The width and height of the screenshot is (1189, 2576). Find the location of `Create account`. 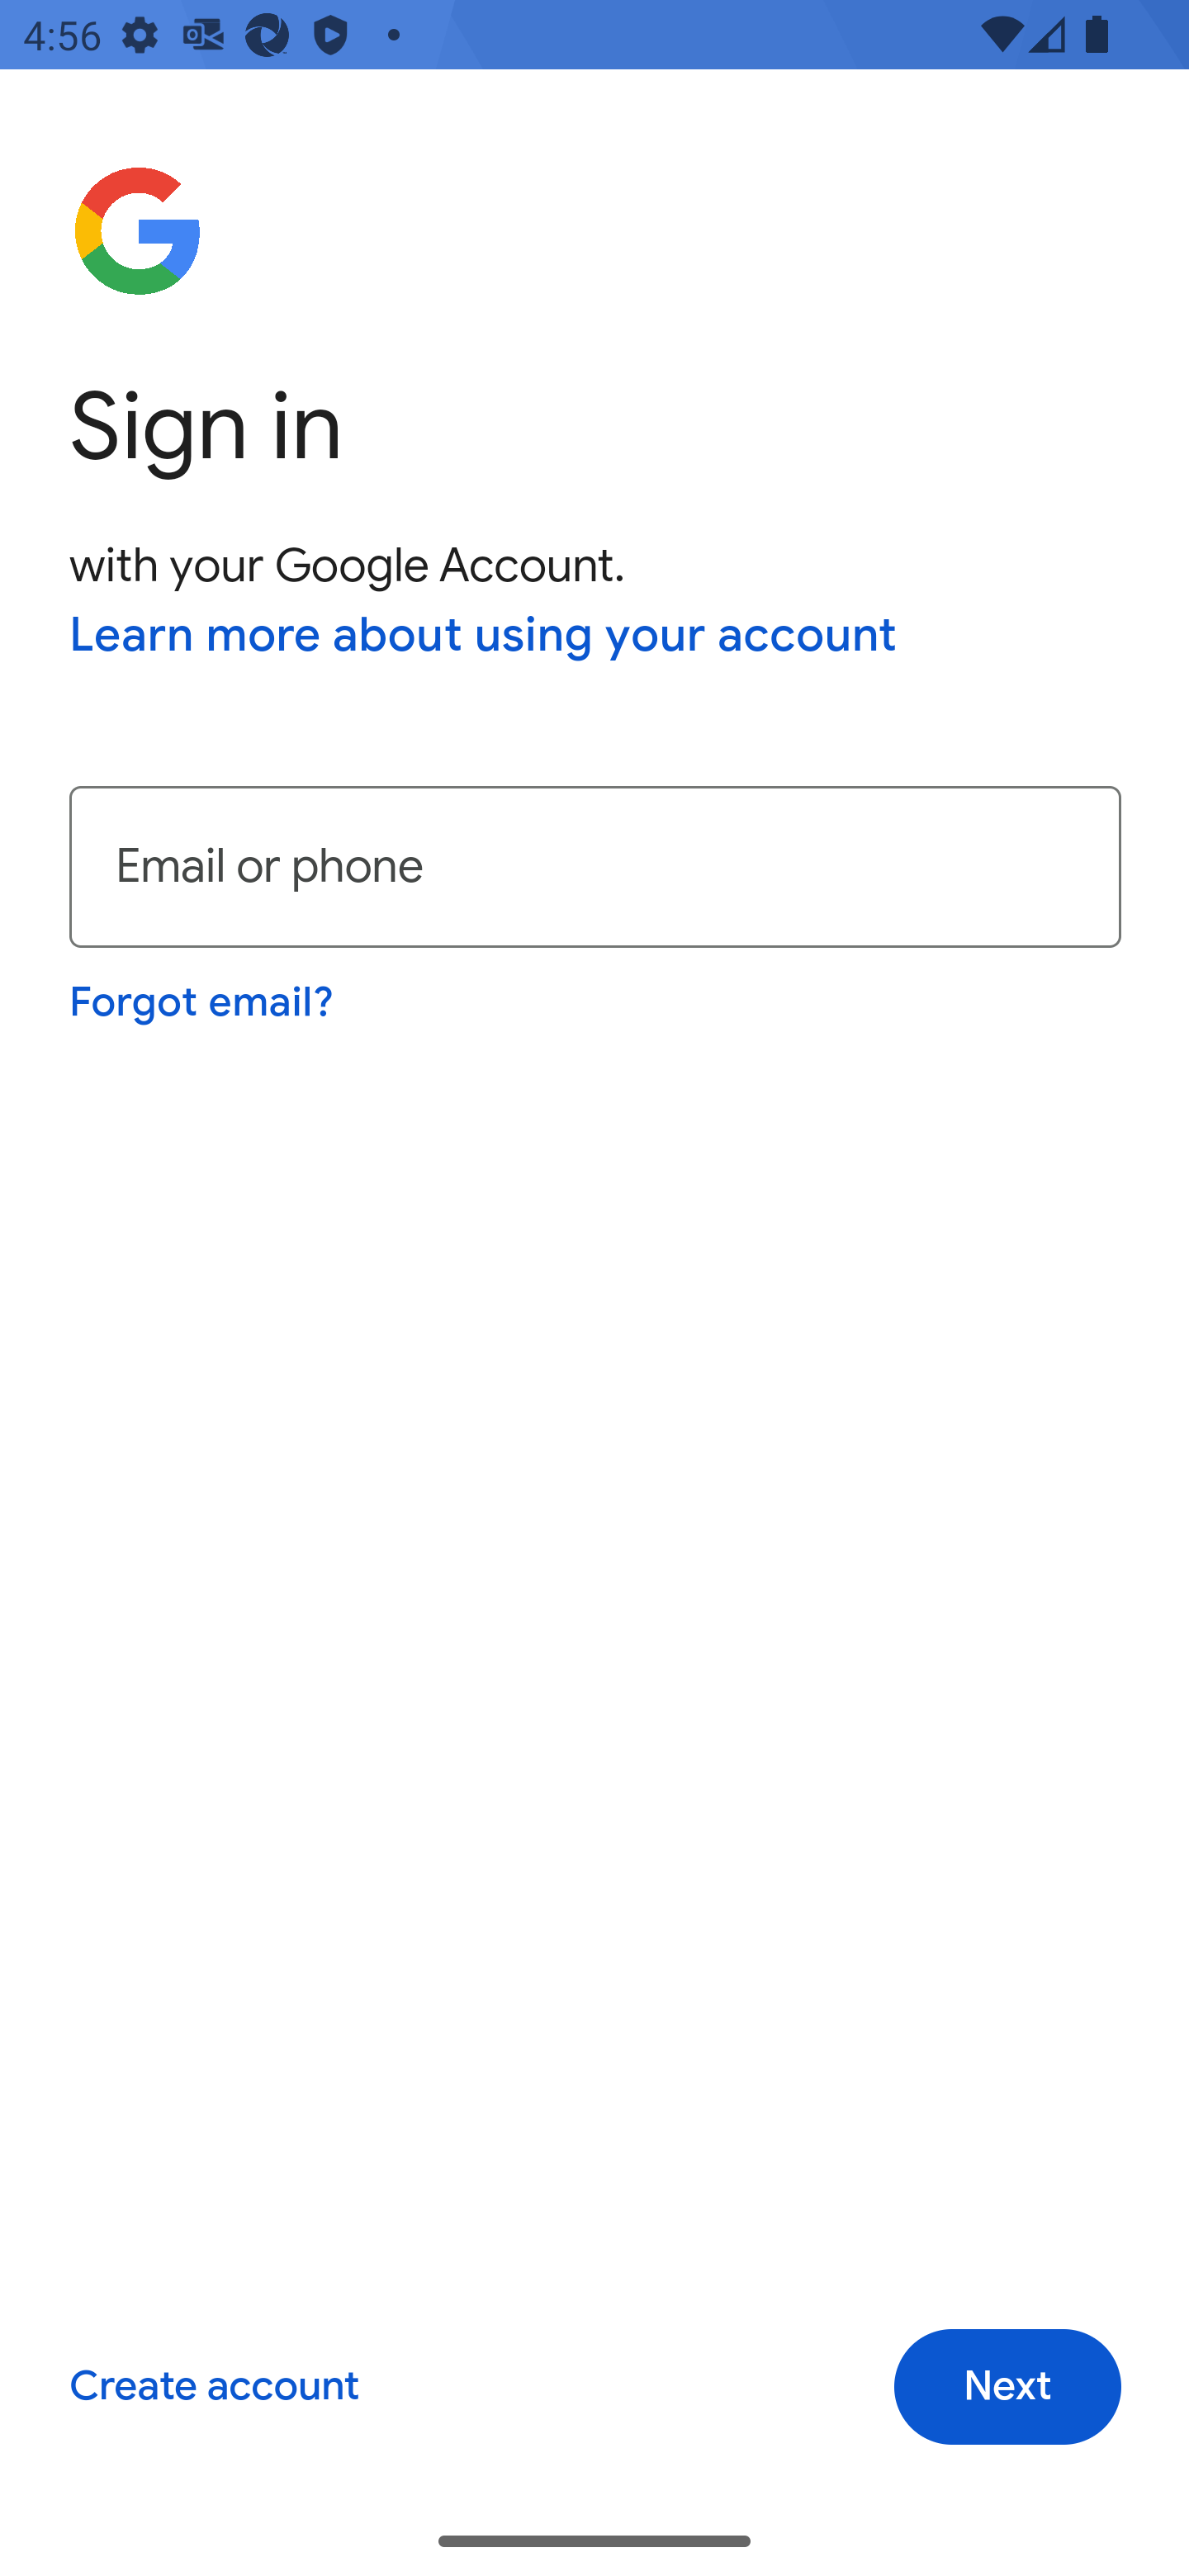

Create account is located at coordinates (213, 2388).